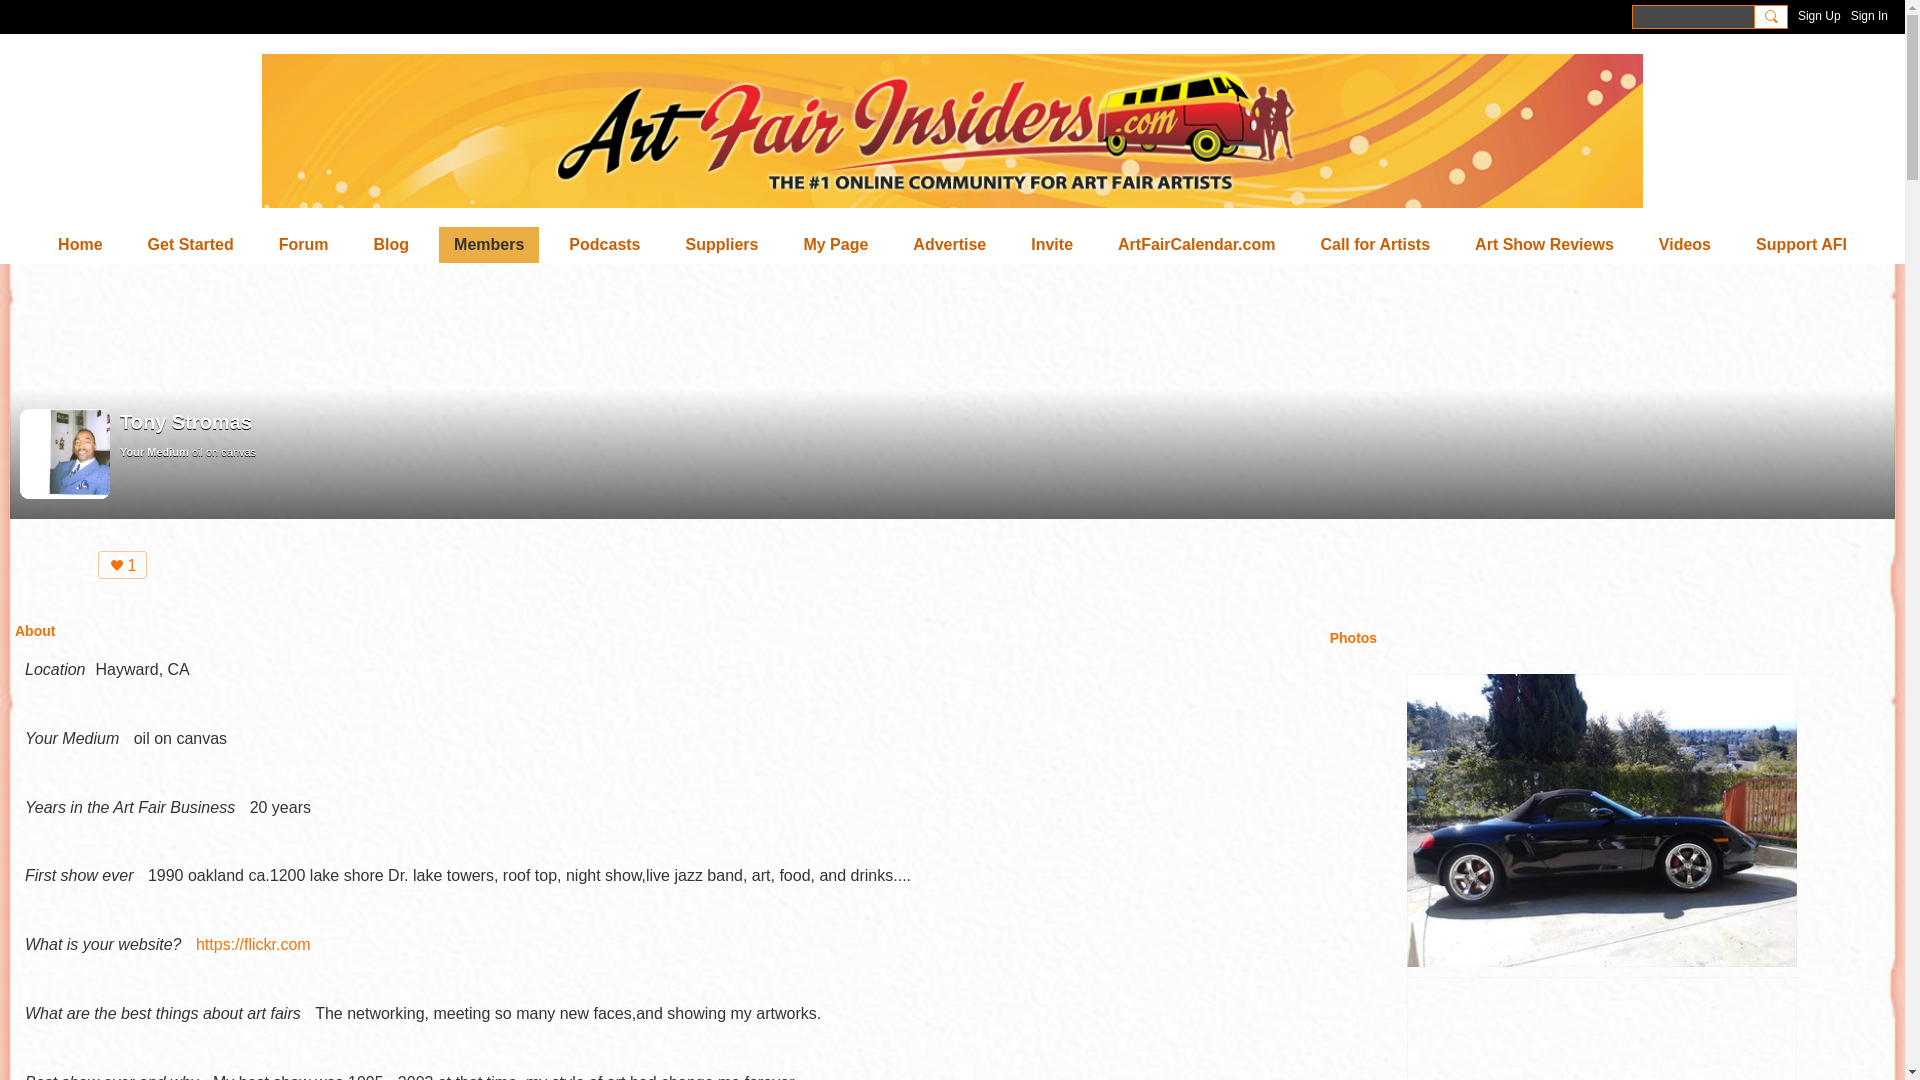  Describe the element at coordinates (304, 244) in the screenshot. I see `Forum` at that location.